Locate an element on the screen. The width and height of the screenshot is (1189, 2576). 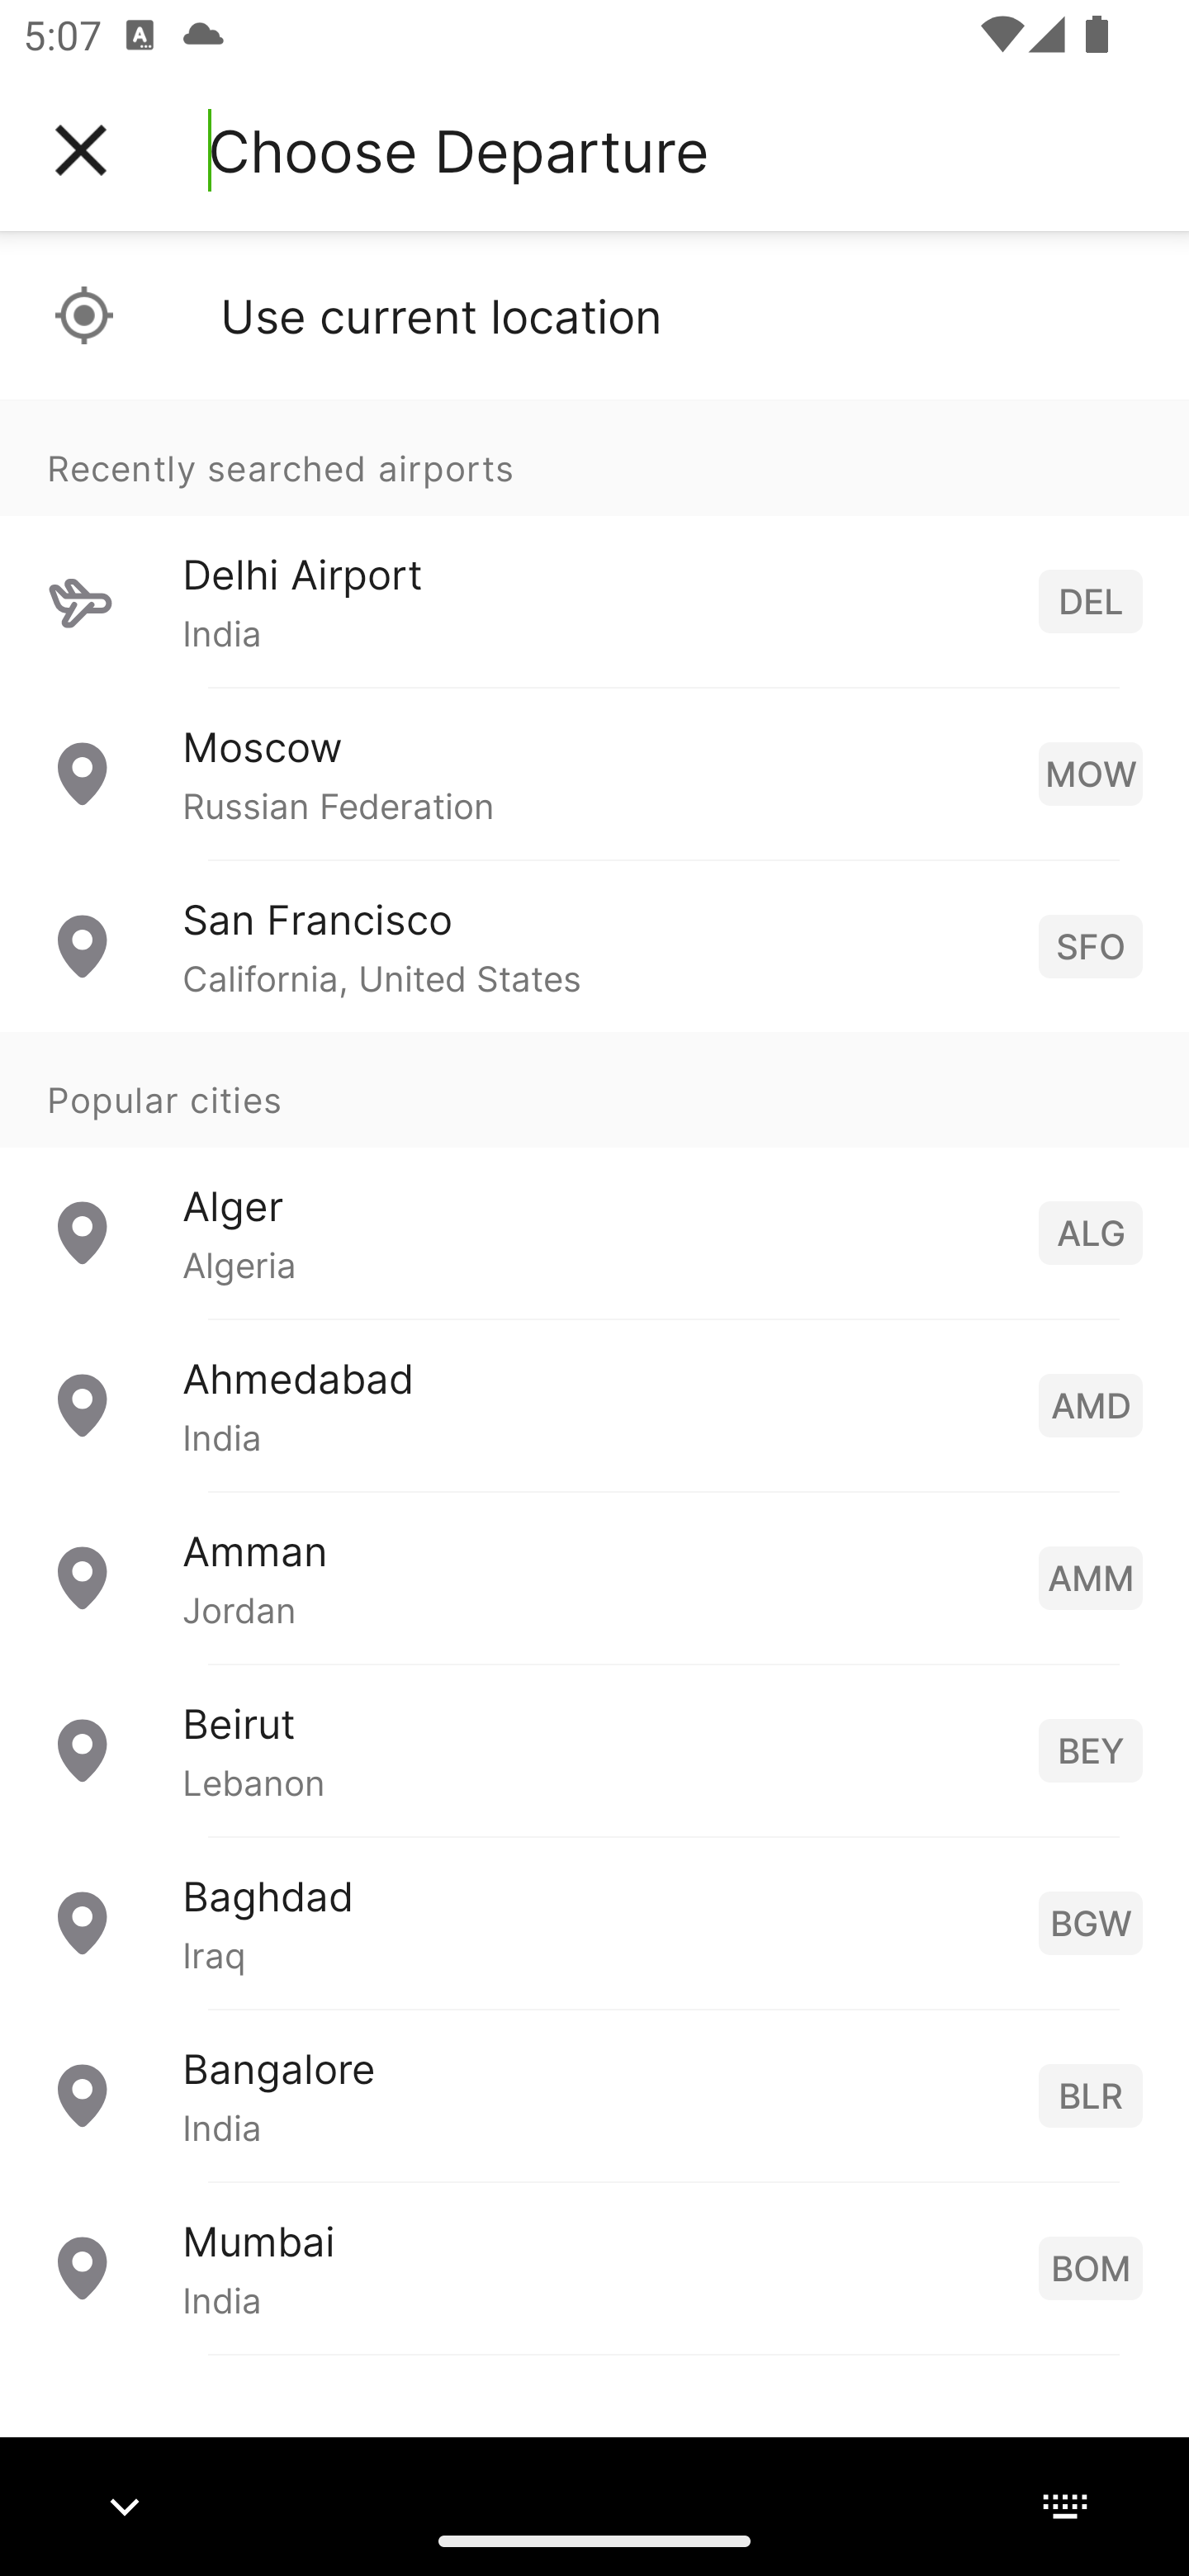
Bangalore India BLR is located at coordinates (594, 2095).